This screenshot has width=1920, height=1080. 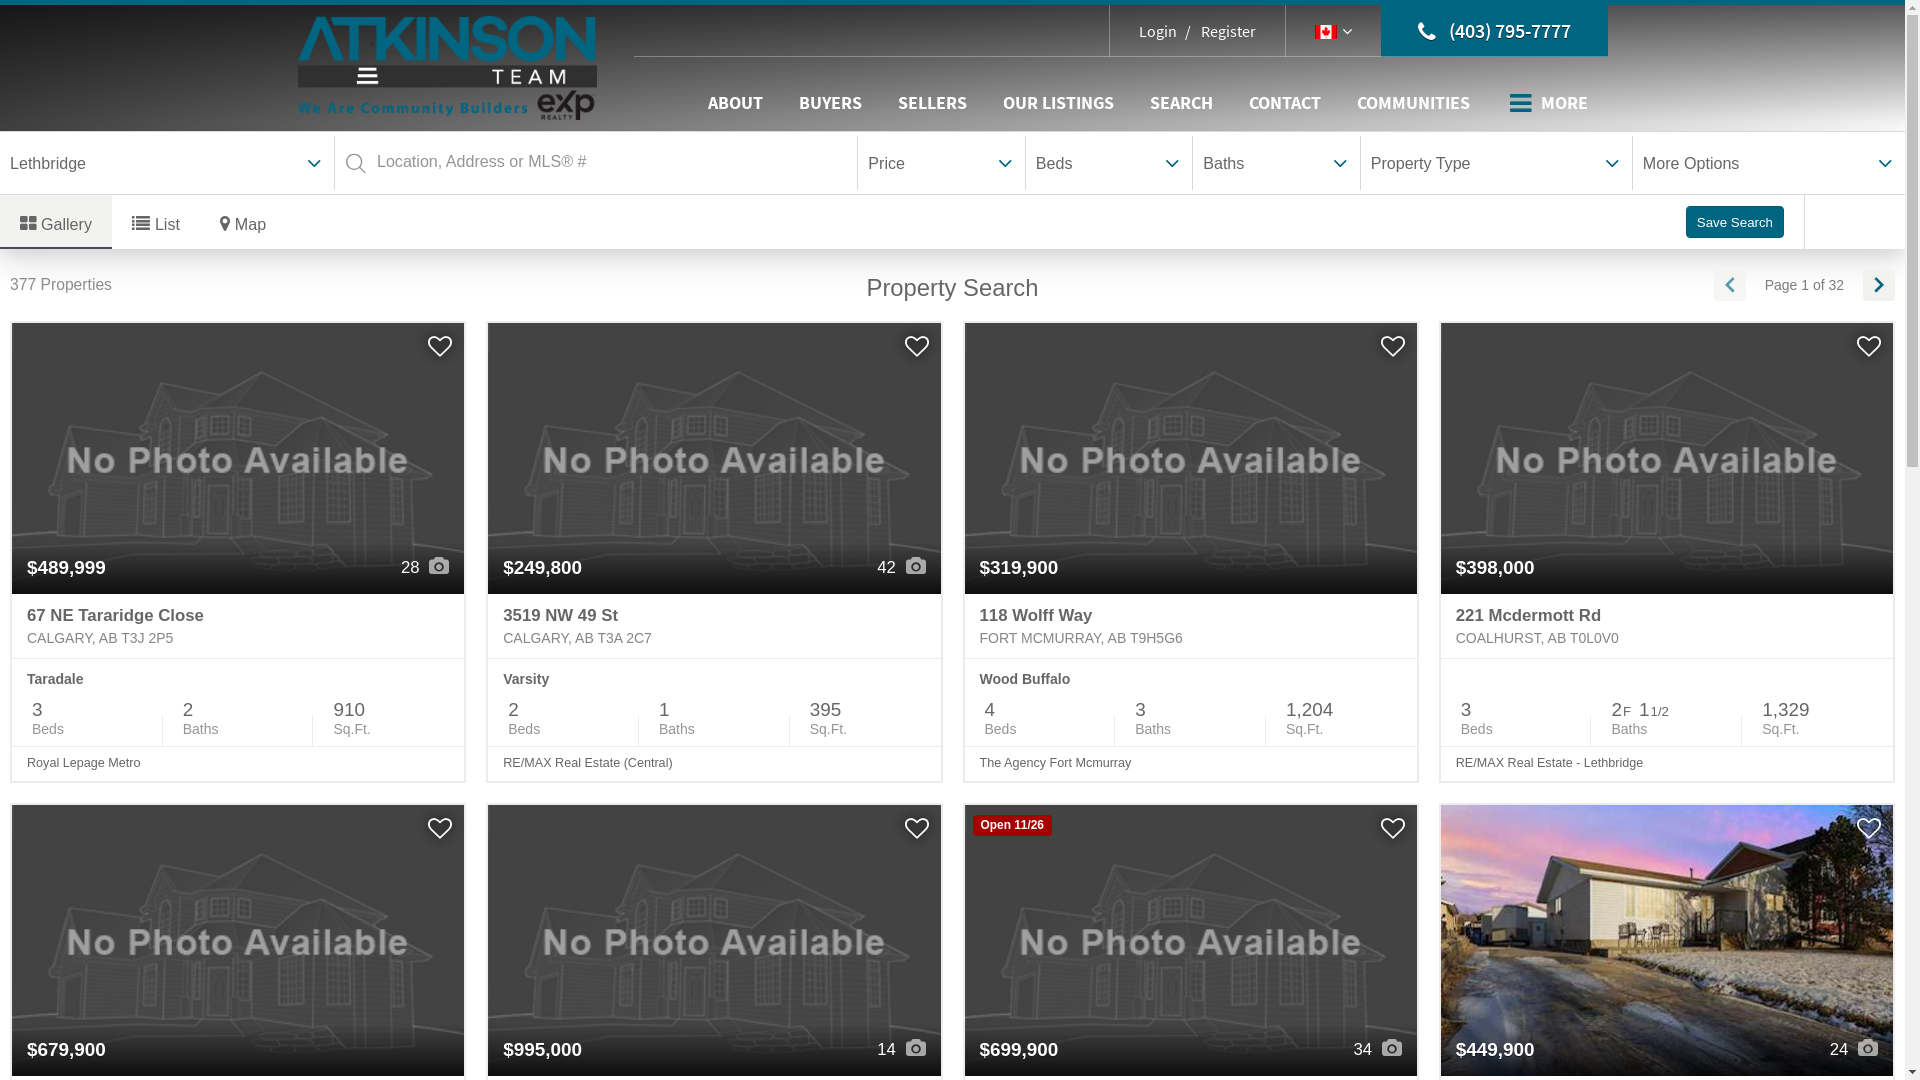 What do you see at coordinates (1667, 626) in the screenshot?
I see `221 Mcdermott Rd
COALHURST, AB T0L0V0` at bounding box center [1667, 626].